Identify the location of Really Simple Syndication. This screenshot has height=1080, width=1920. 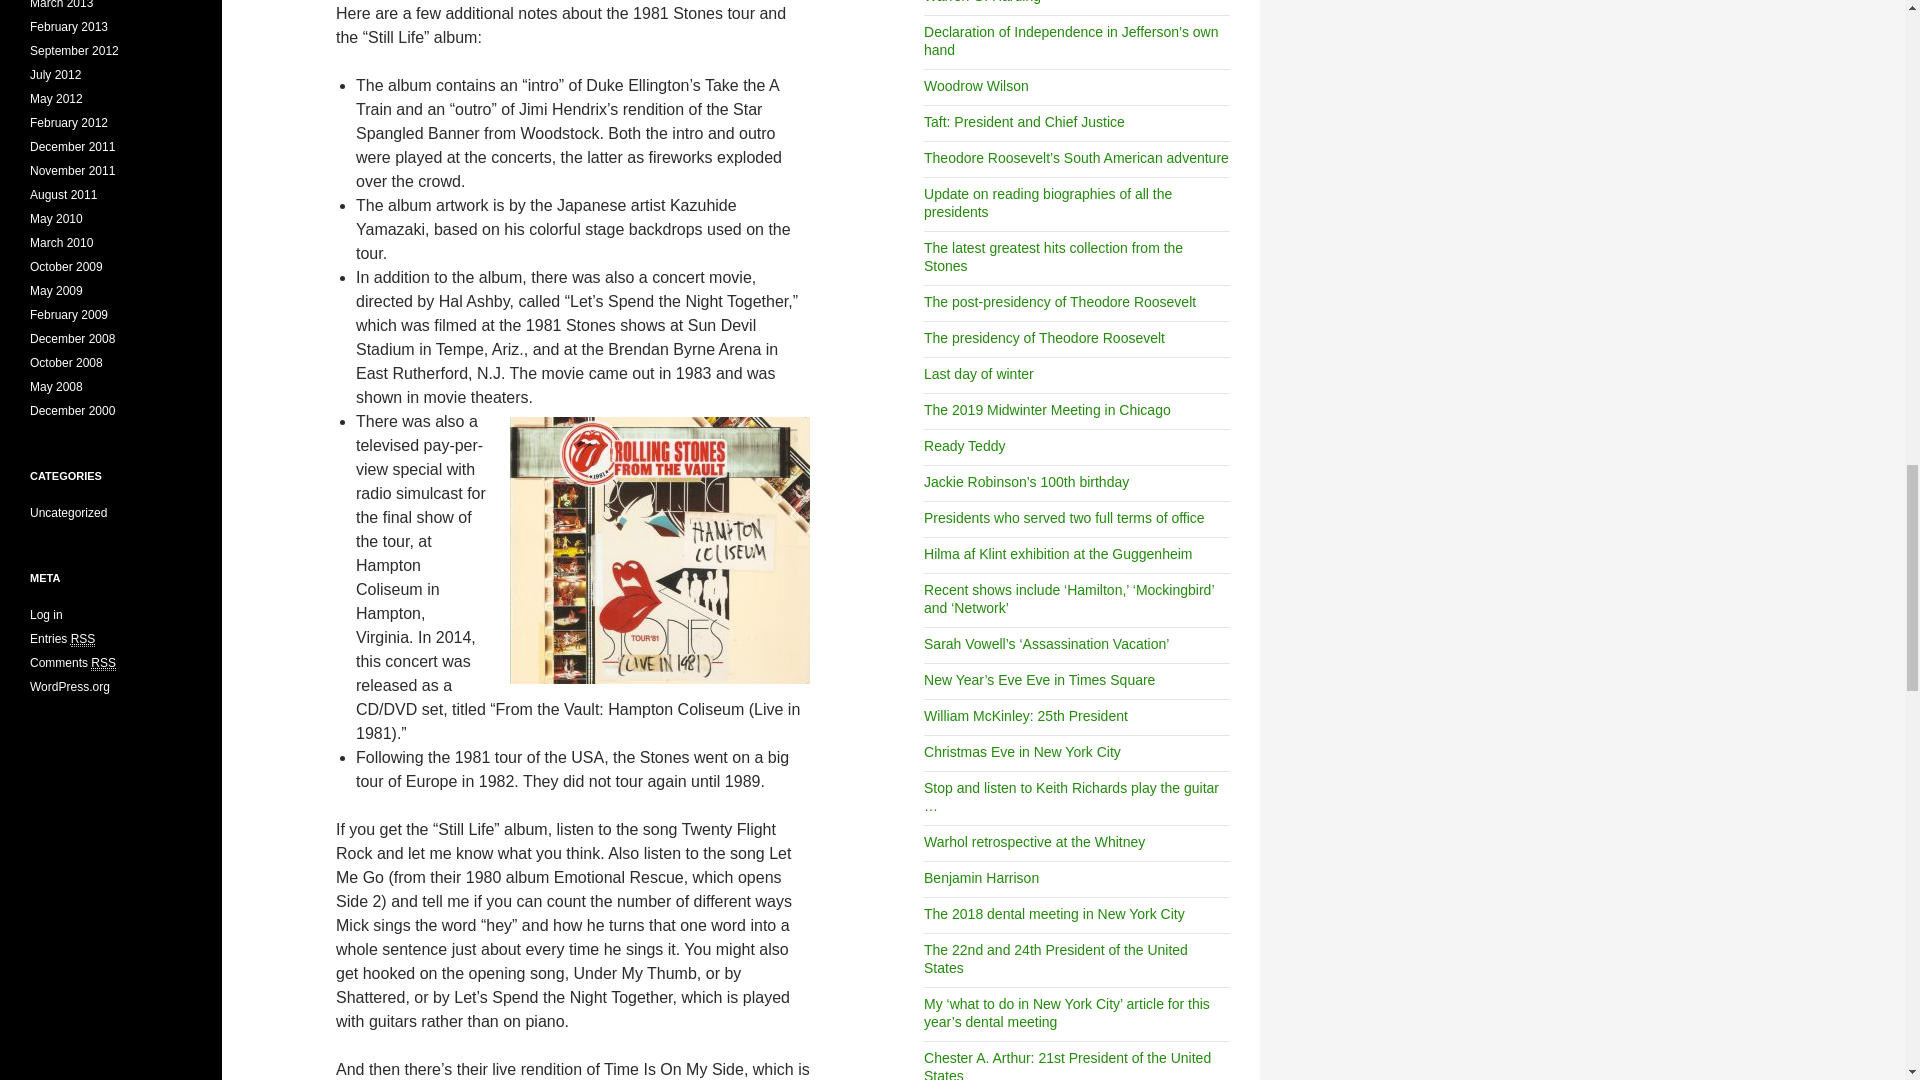
(84, 638).